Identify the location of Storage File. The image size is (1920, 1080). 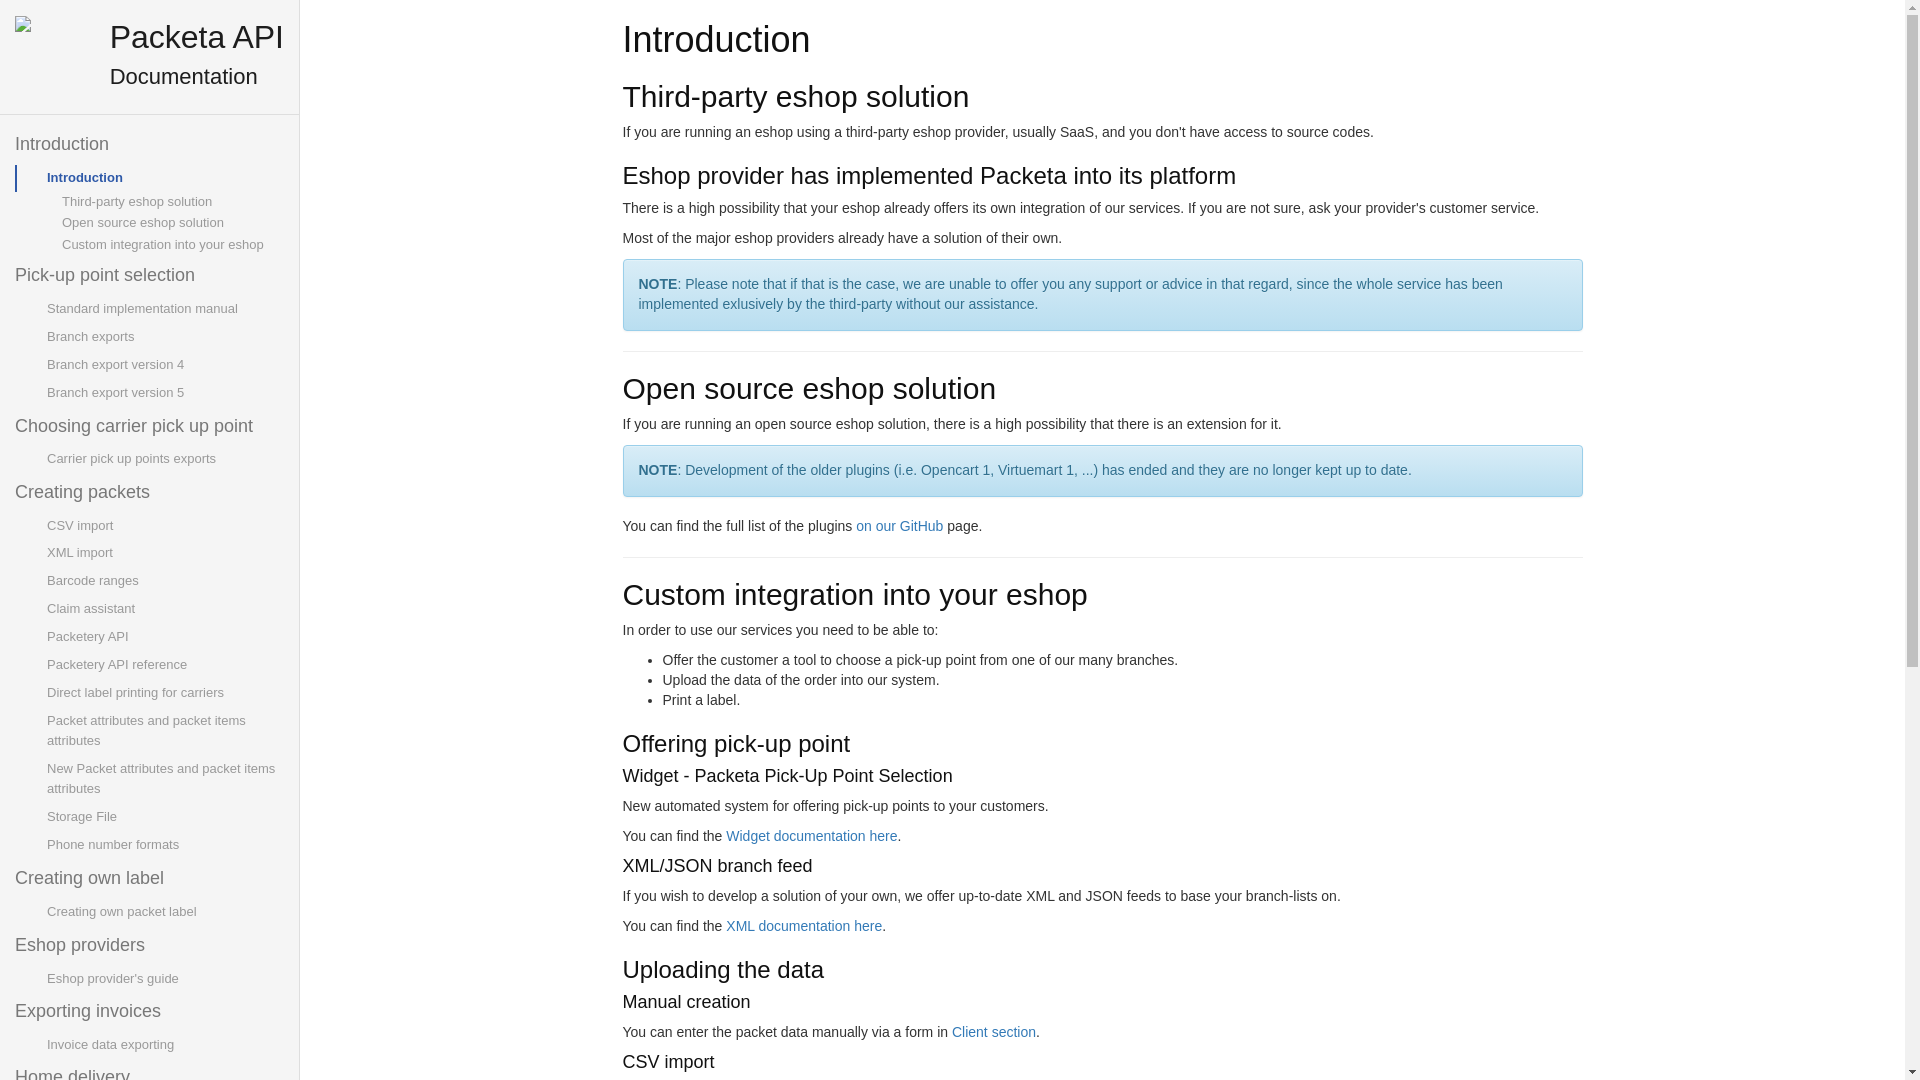
(164, 816).